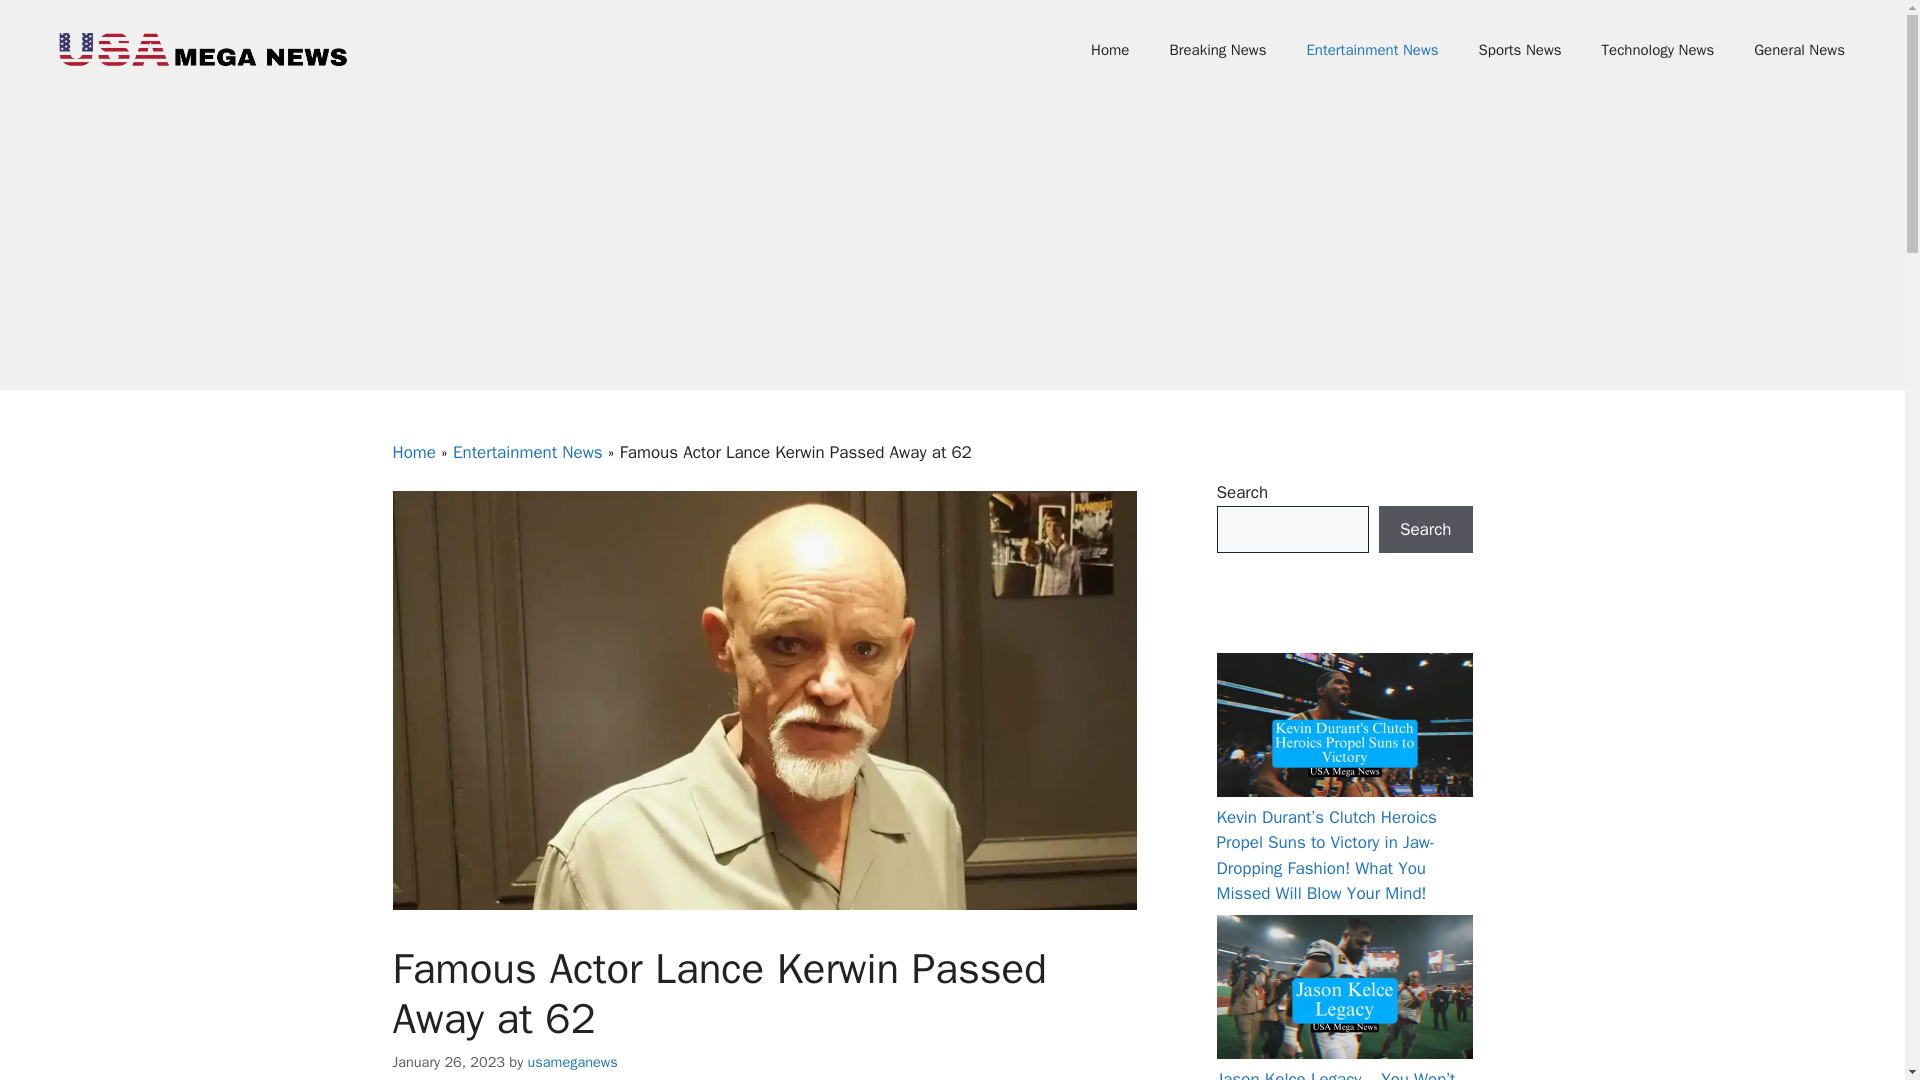 Image resolution: width=1920 pixels, height=1080 pixels. What do you see at coordinates (528, 452) in the screenshot?
I see `Entertainment News` at bounding box center [528, 452].